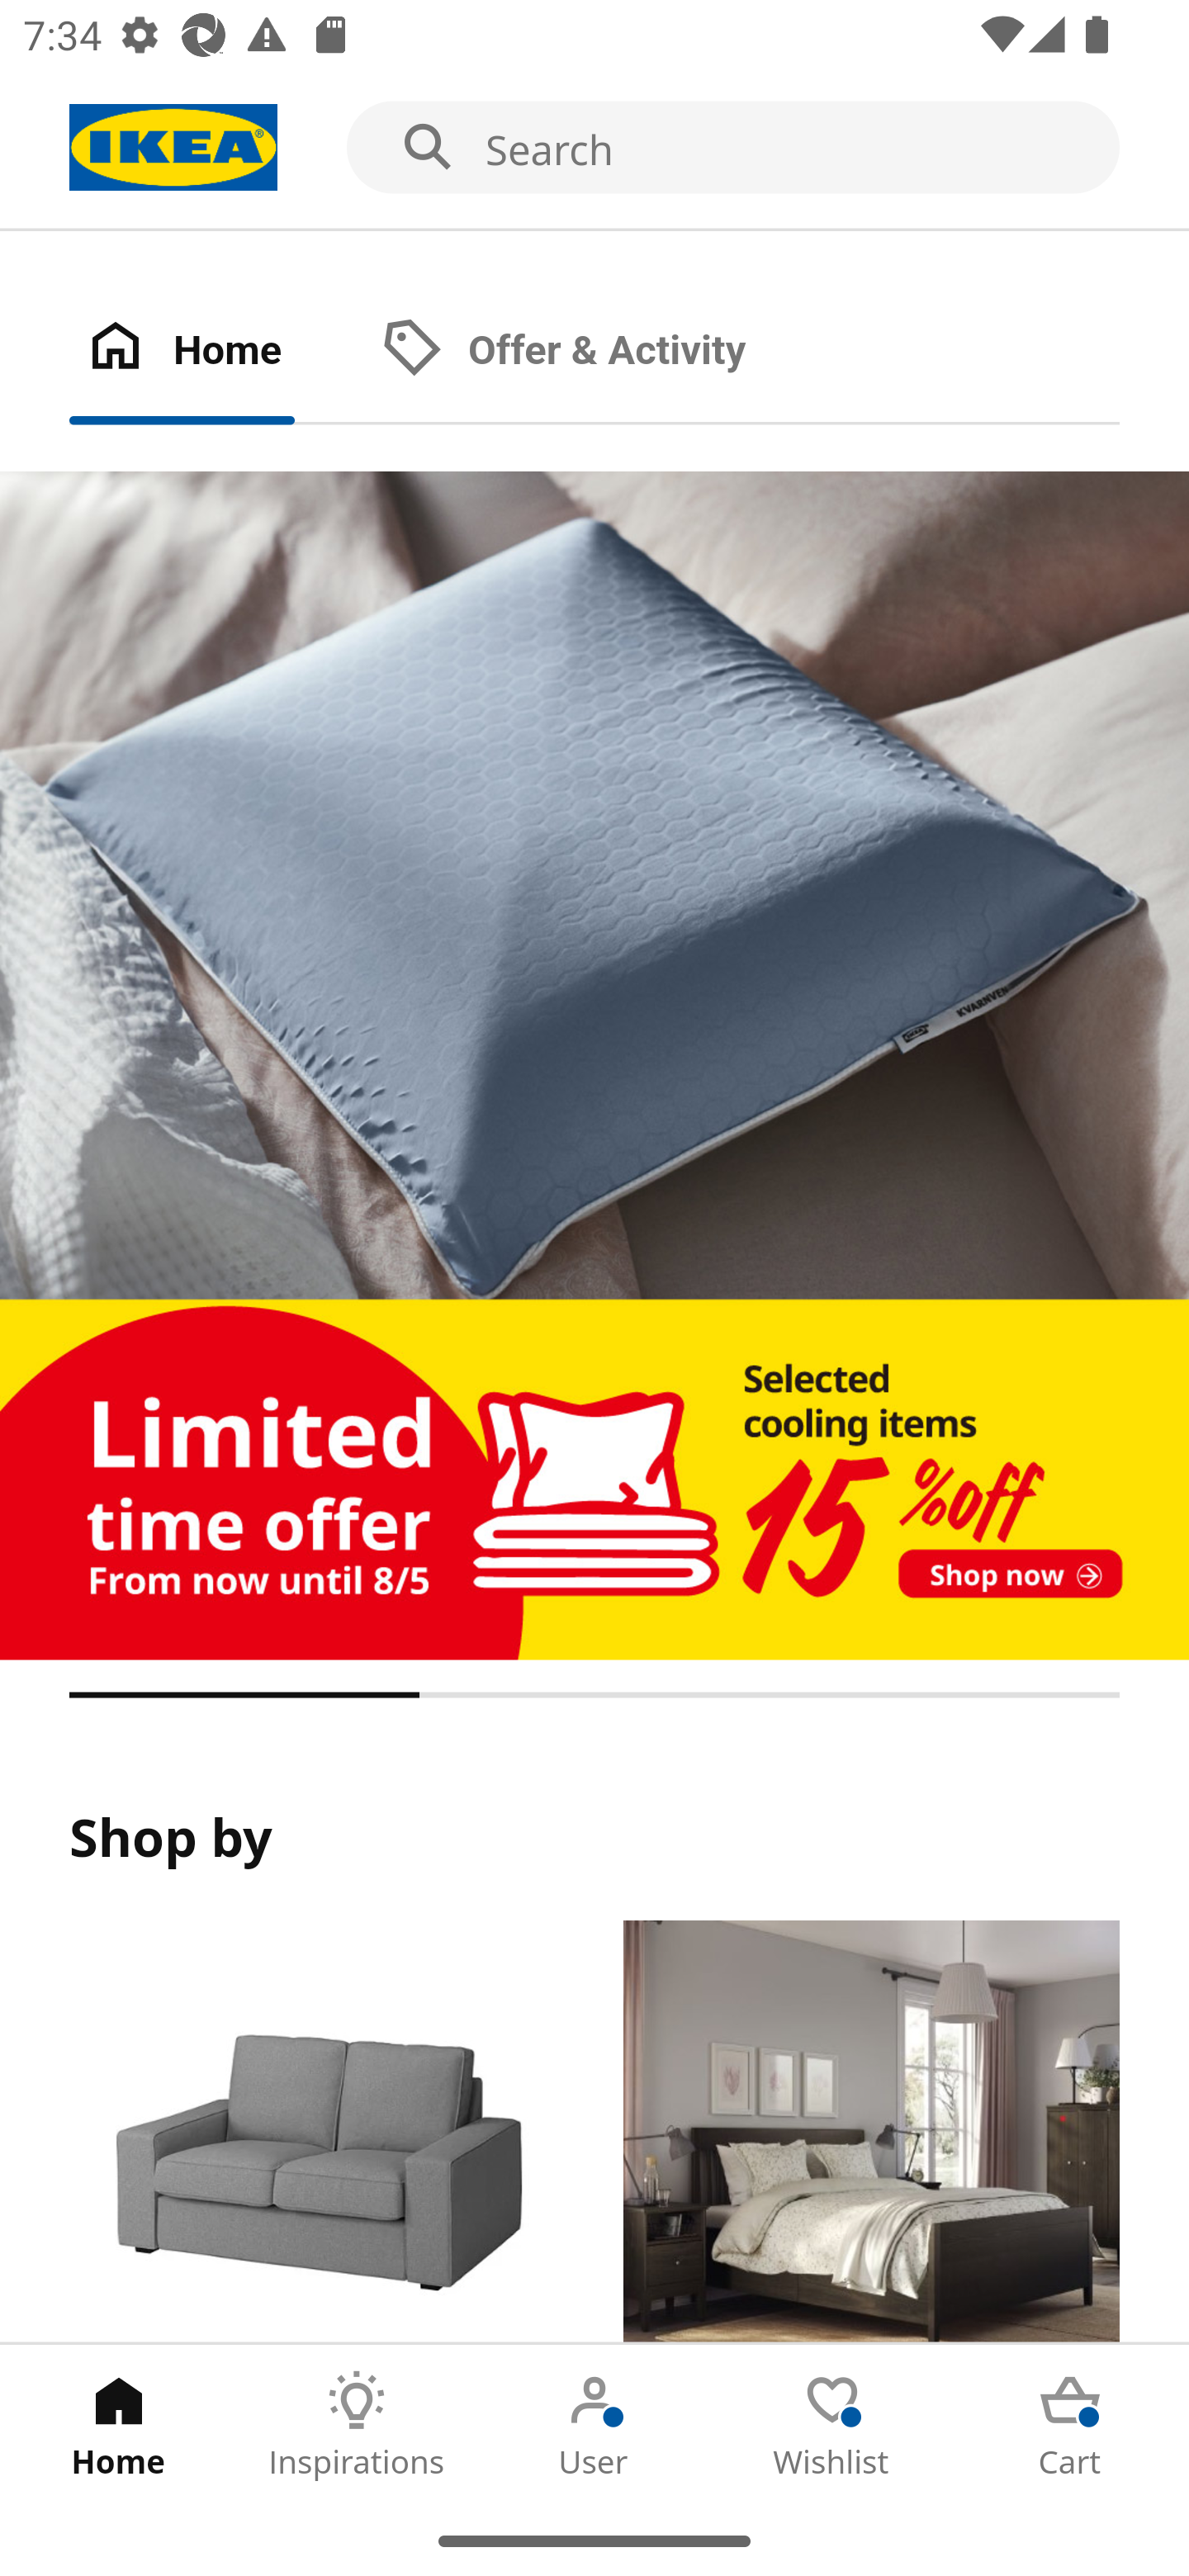 The width and height of the screenshot is (1189, 2576). Describe the element at coordinates (119, 2425) in the screenshot. I see `Home
Tab 1 of 5` at that location.